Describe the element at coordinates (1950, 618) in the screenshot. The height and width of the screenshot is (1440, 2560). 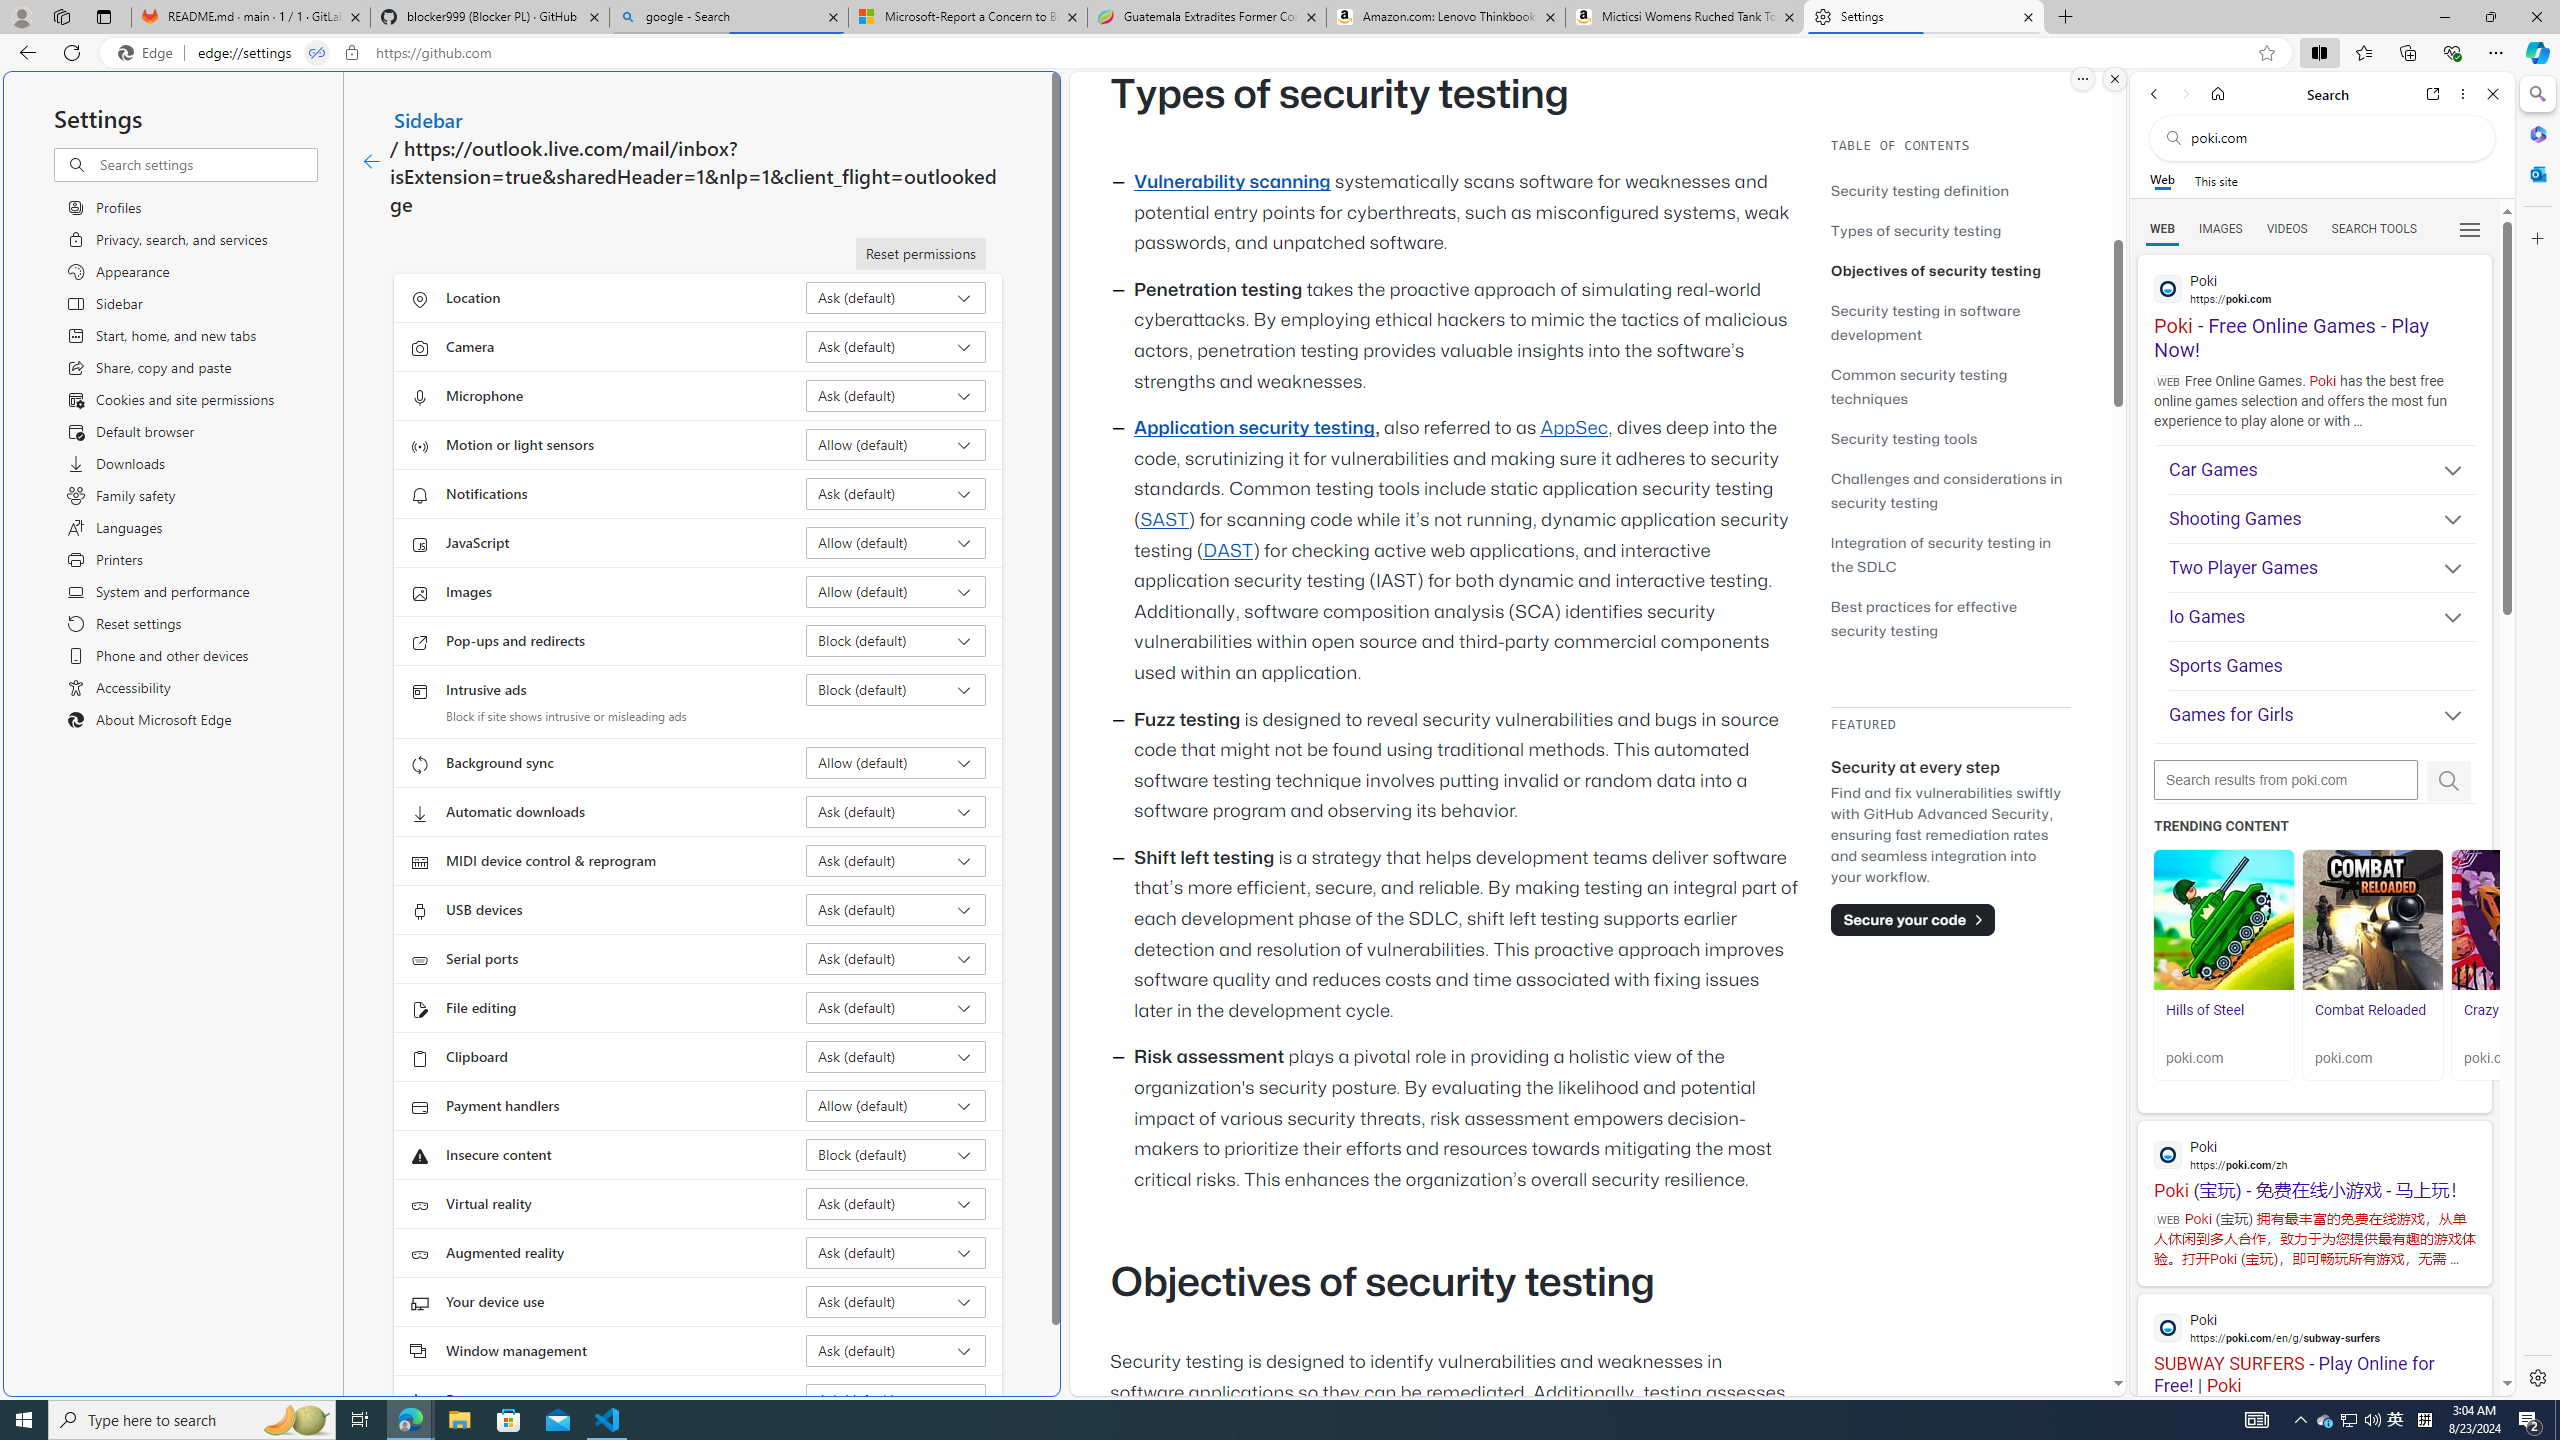
I see `Best practices for effective security testing` at that location.